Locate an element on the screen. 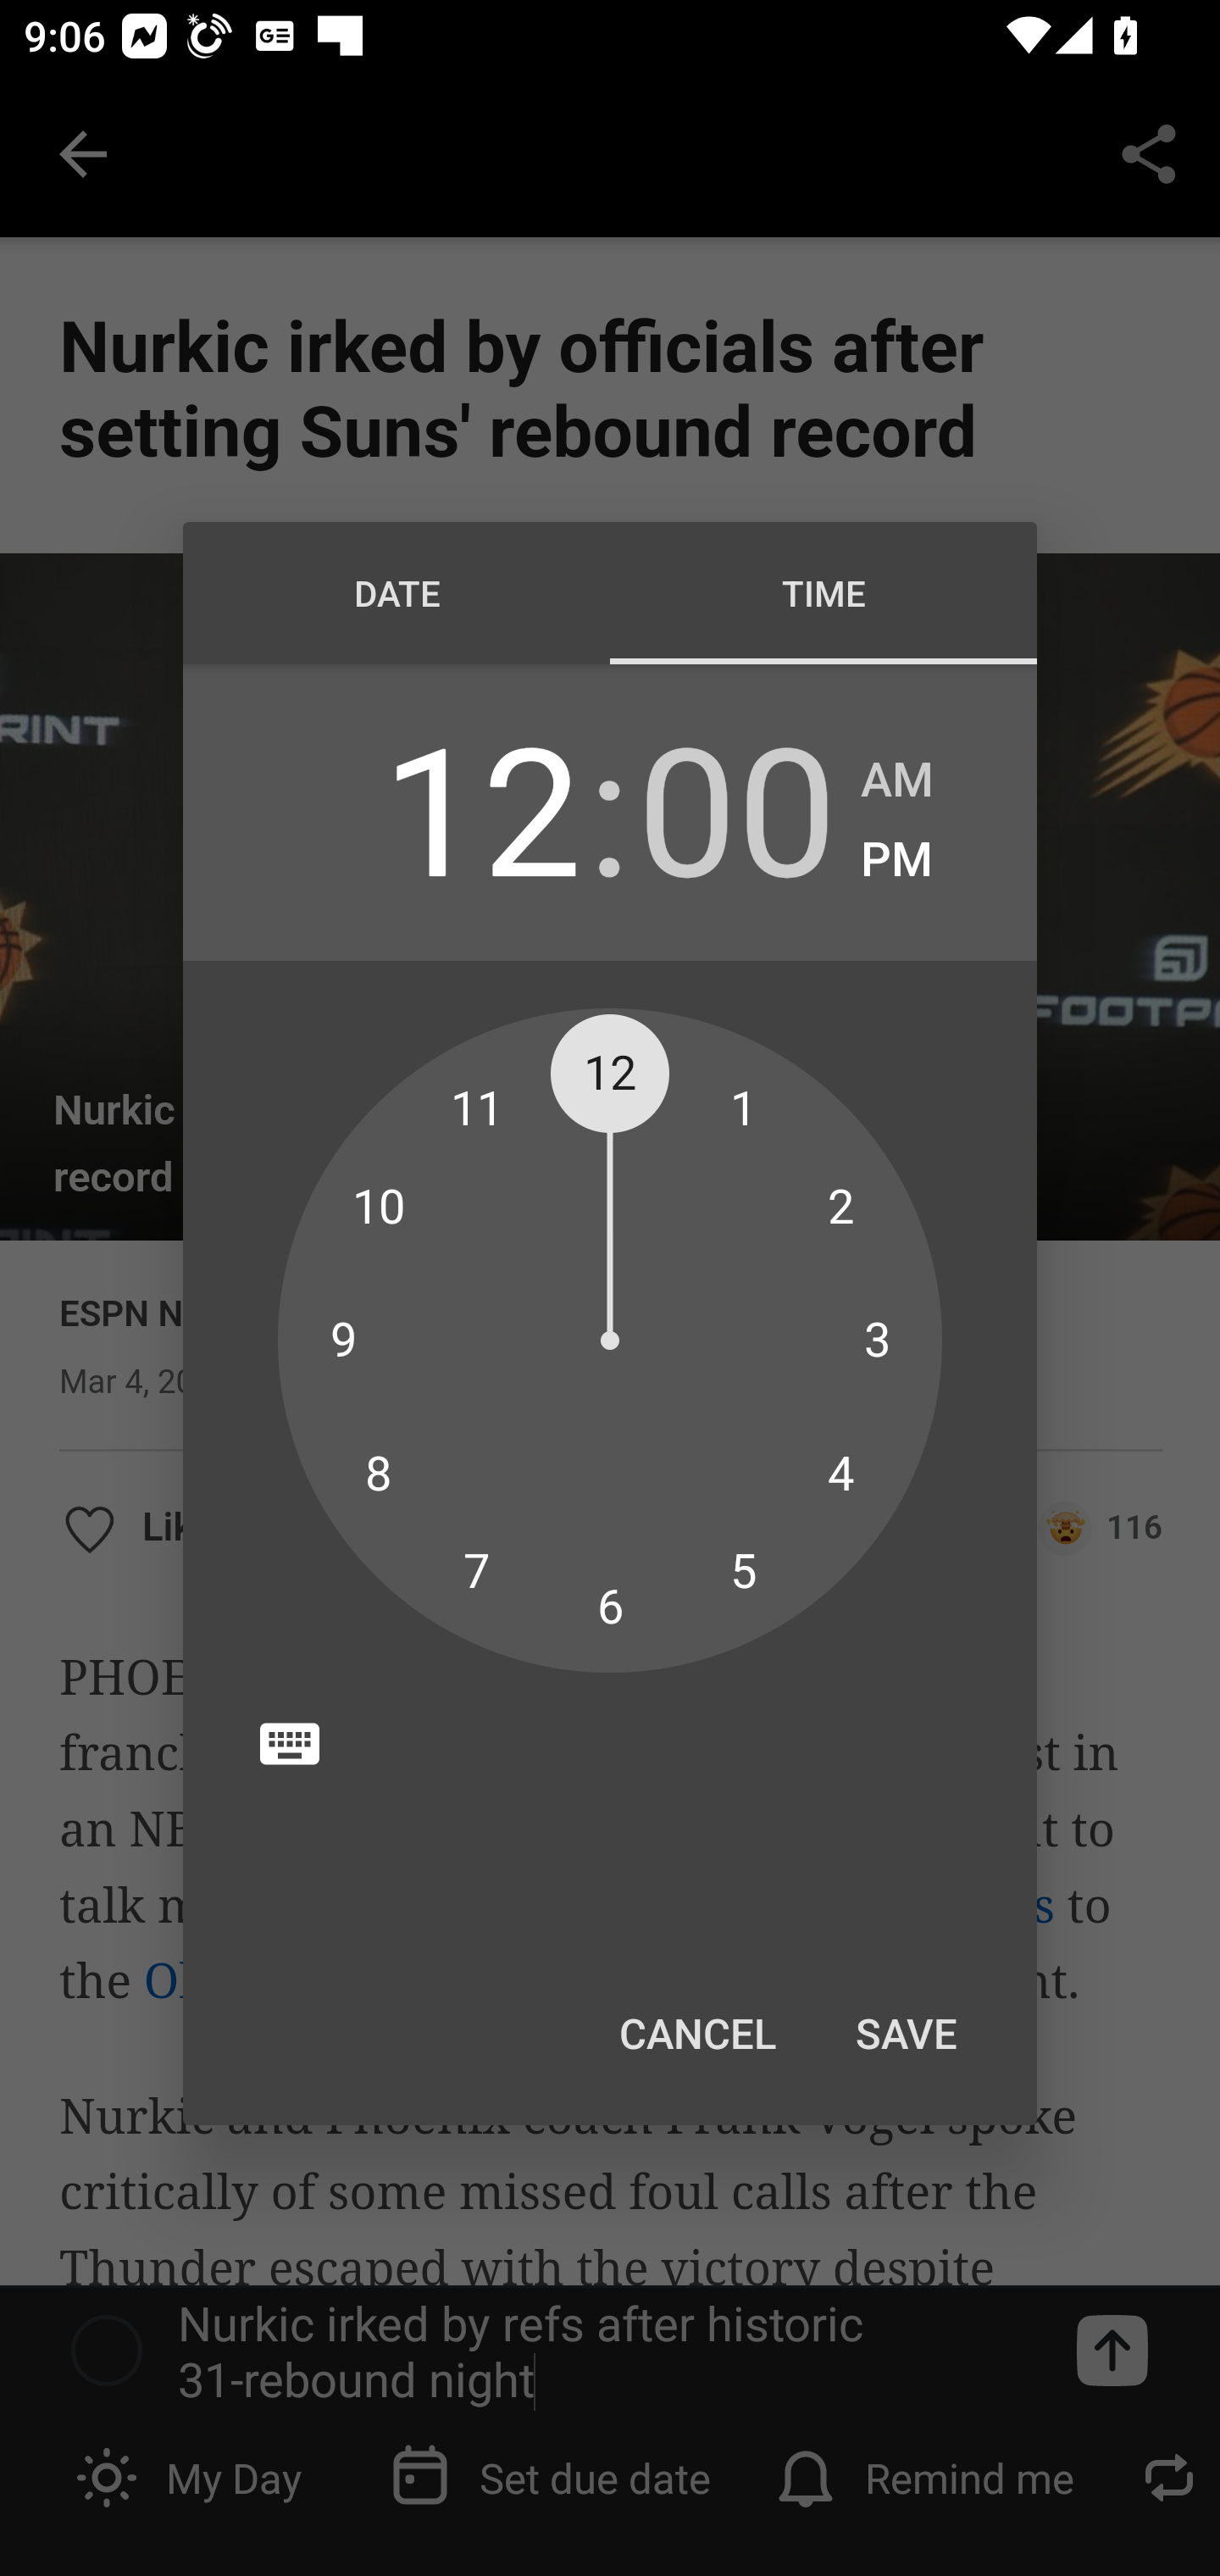 Image resolution: width=1220 pixels, height=2576 pixels. Time TIME is located at coordinates (823, 593).